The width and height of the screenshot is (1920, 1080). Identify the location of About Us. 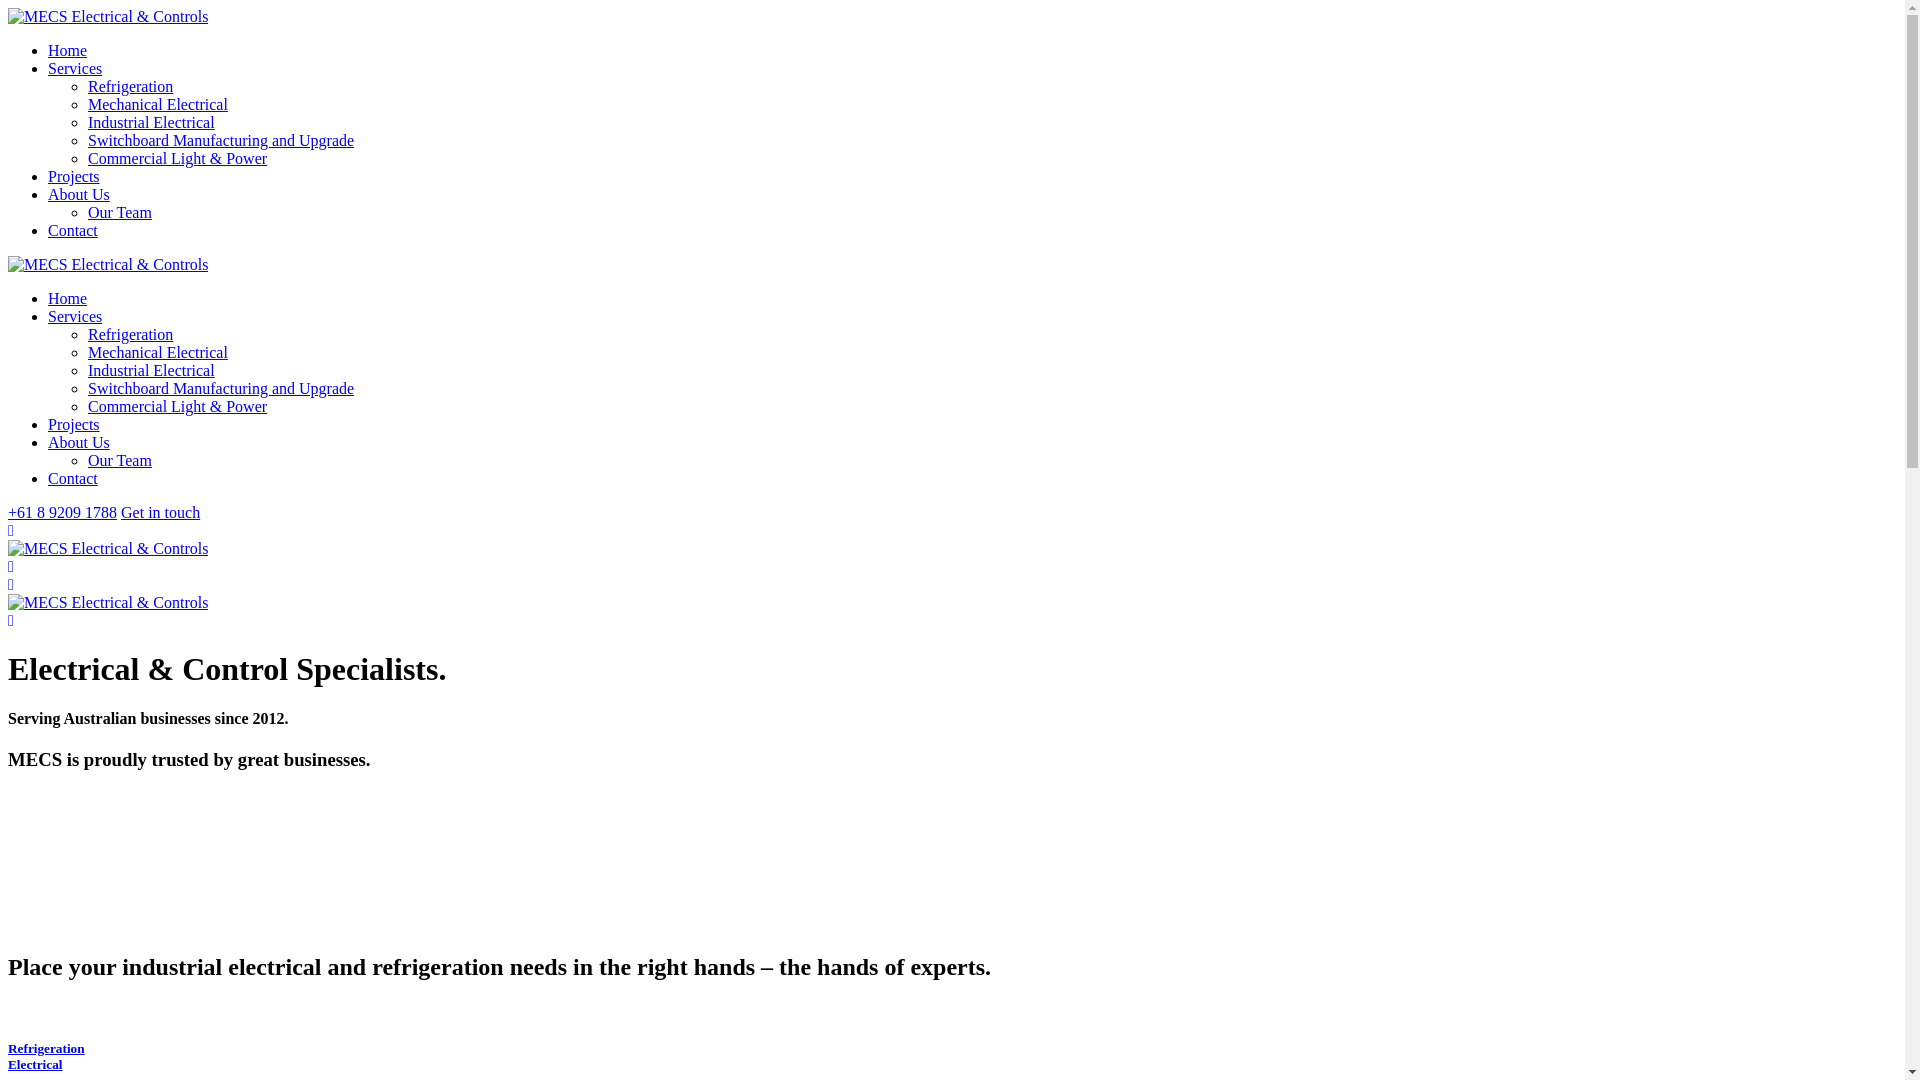
(79, 442).